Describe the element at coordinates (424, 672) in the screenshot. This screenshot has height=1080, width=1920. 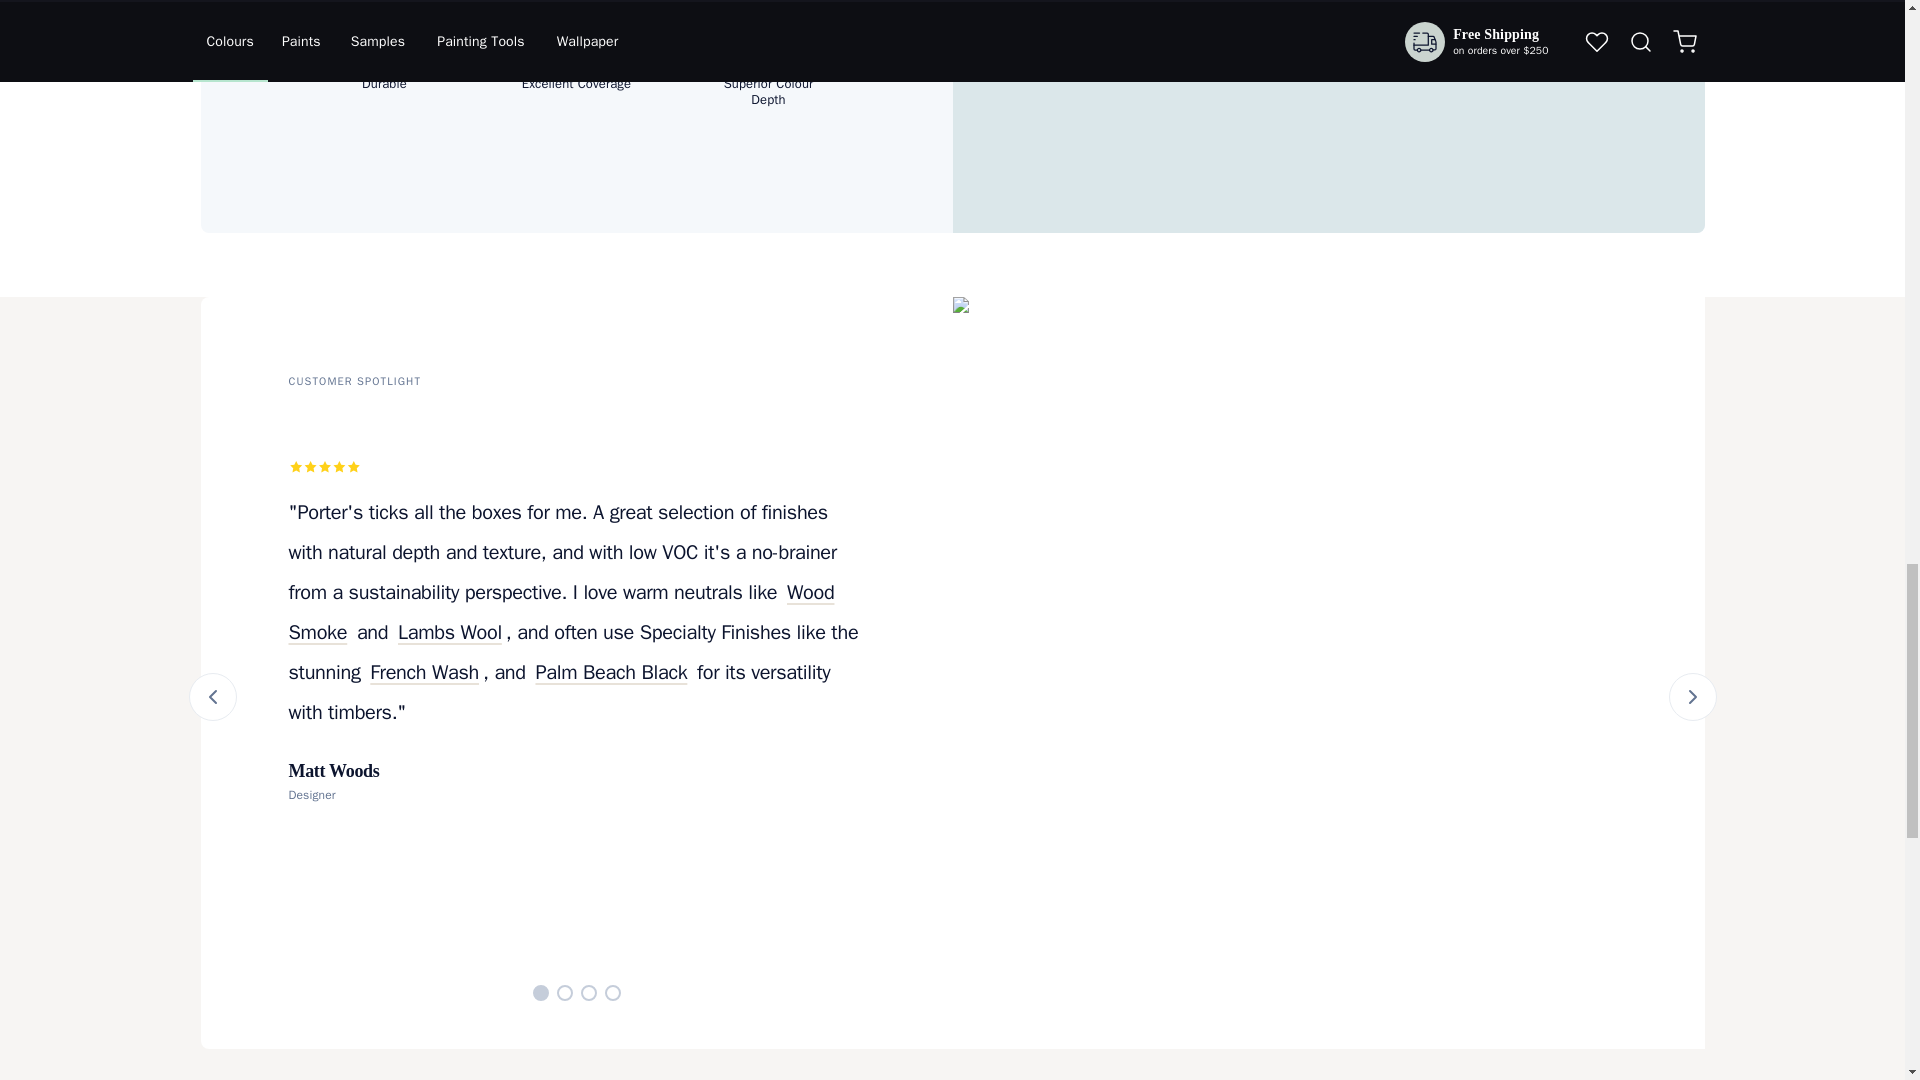
I see `French Wash` at that location.